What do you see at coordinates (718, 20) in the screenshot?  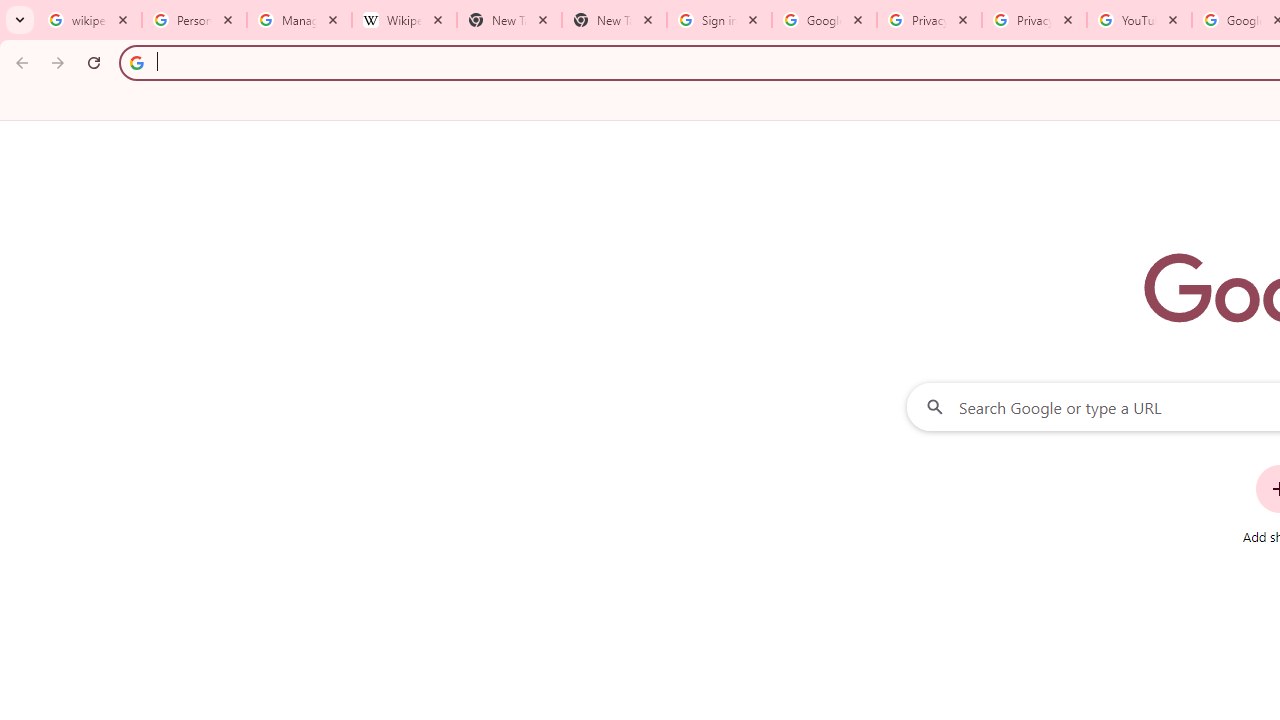 I see `Sign in - Google Accounts` at bounding box center [718, 20].